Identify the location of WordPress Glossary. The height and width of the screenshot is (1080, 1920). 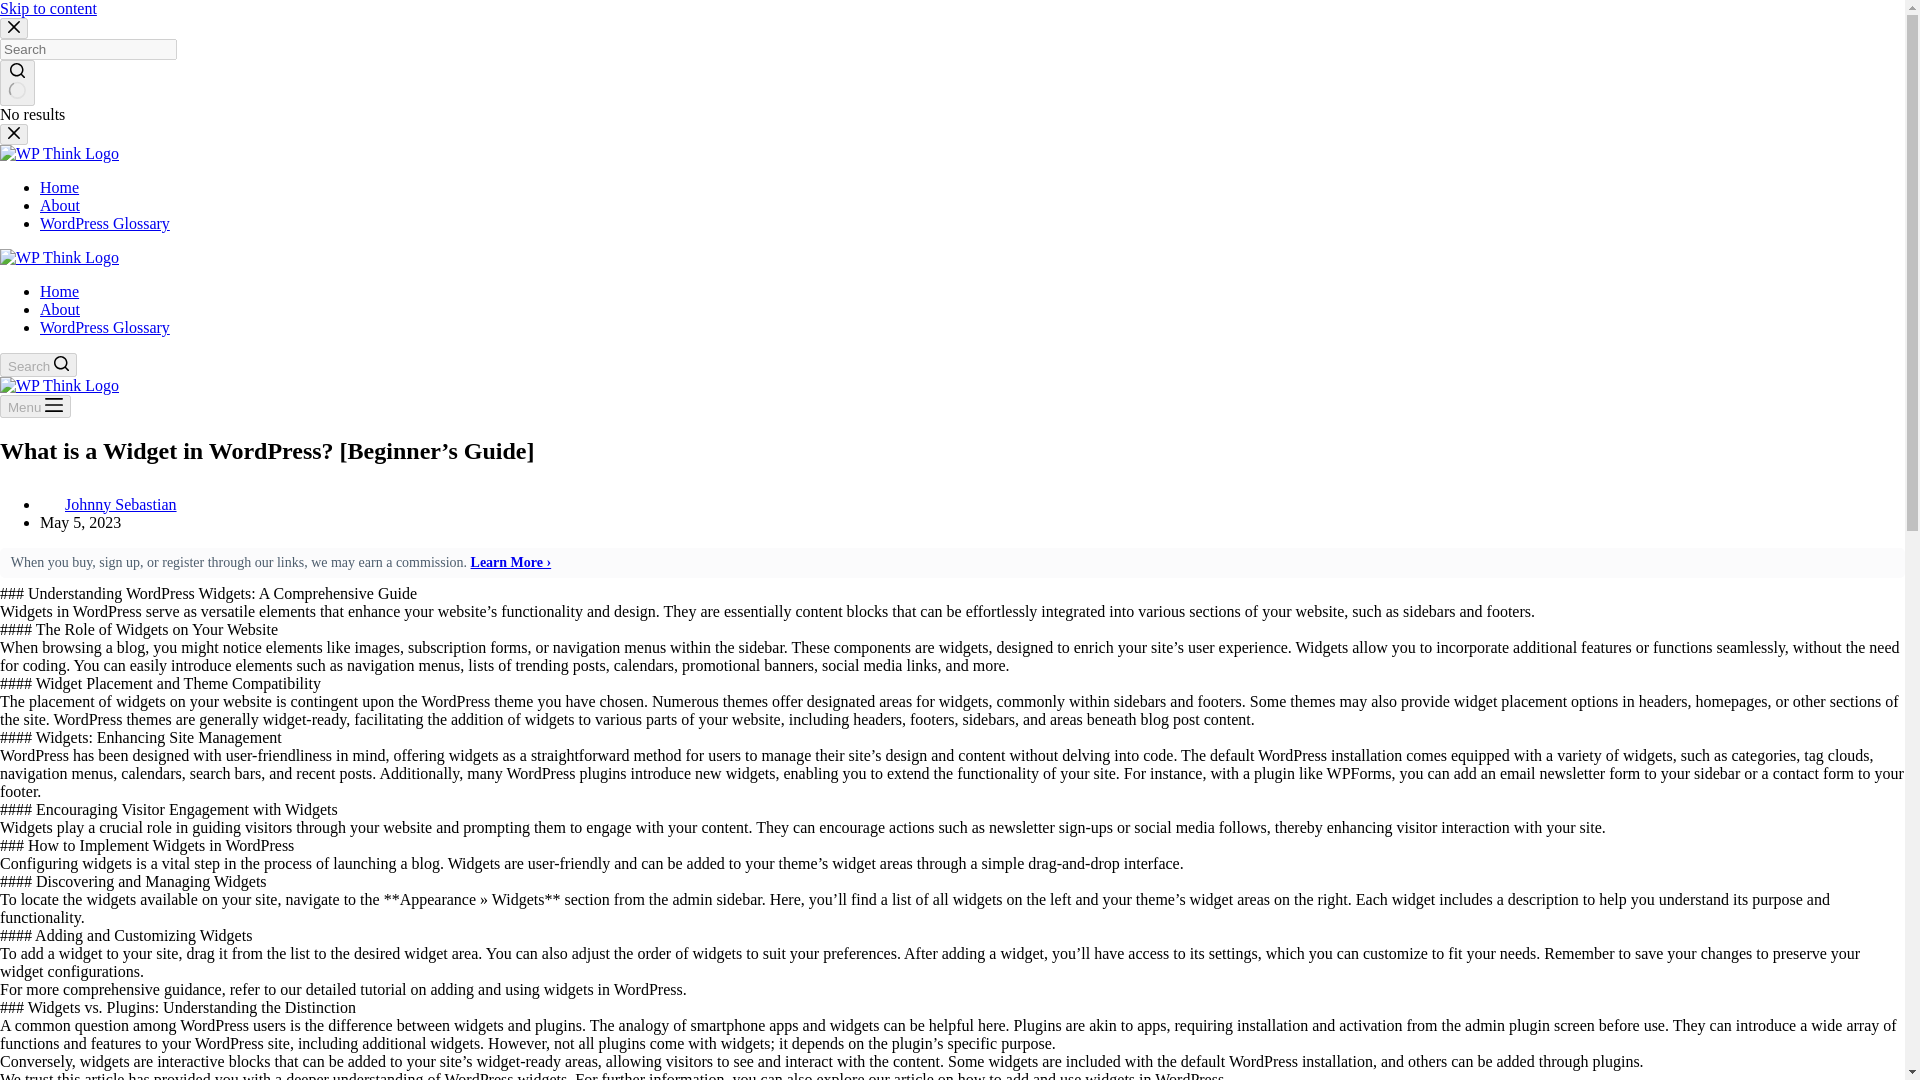
(105, 223).